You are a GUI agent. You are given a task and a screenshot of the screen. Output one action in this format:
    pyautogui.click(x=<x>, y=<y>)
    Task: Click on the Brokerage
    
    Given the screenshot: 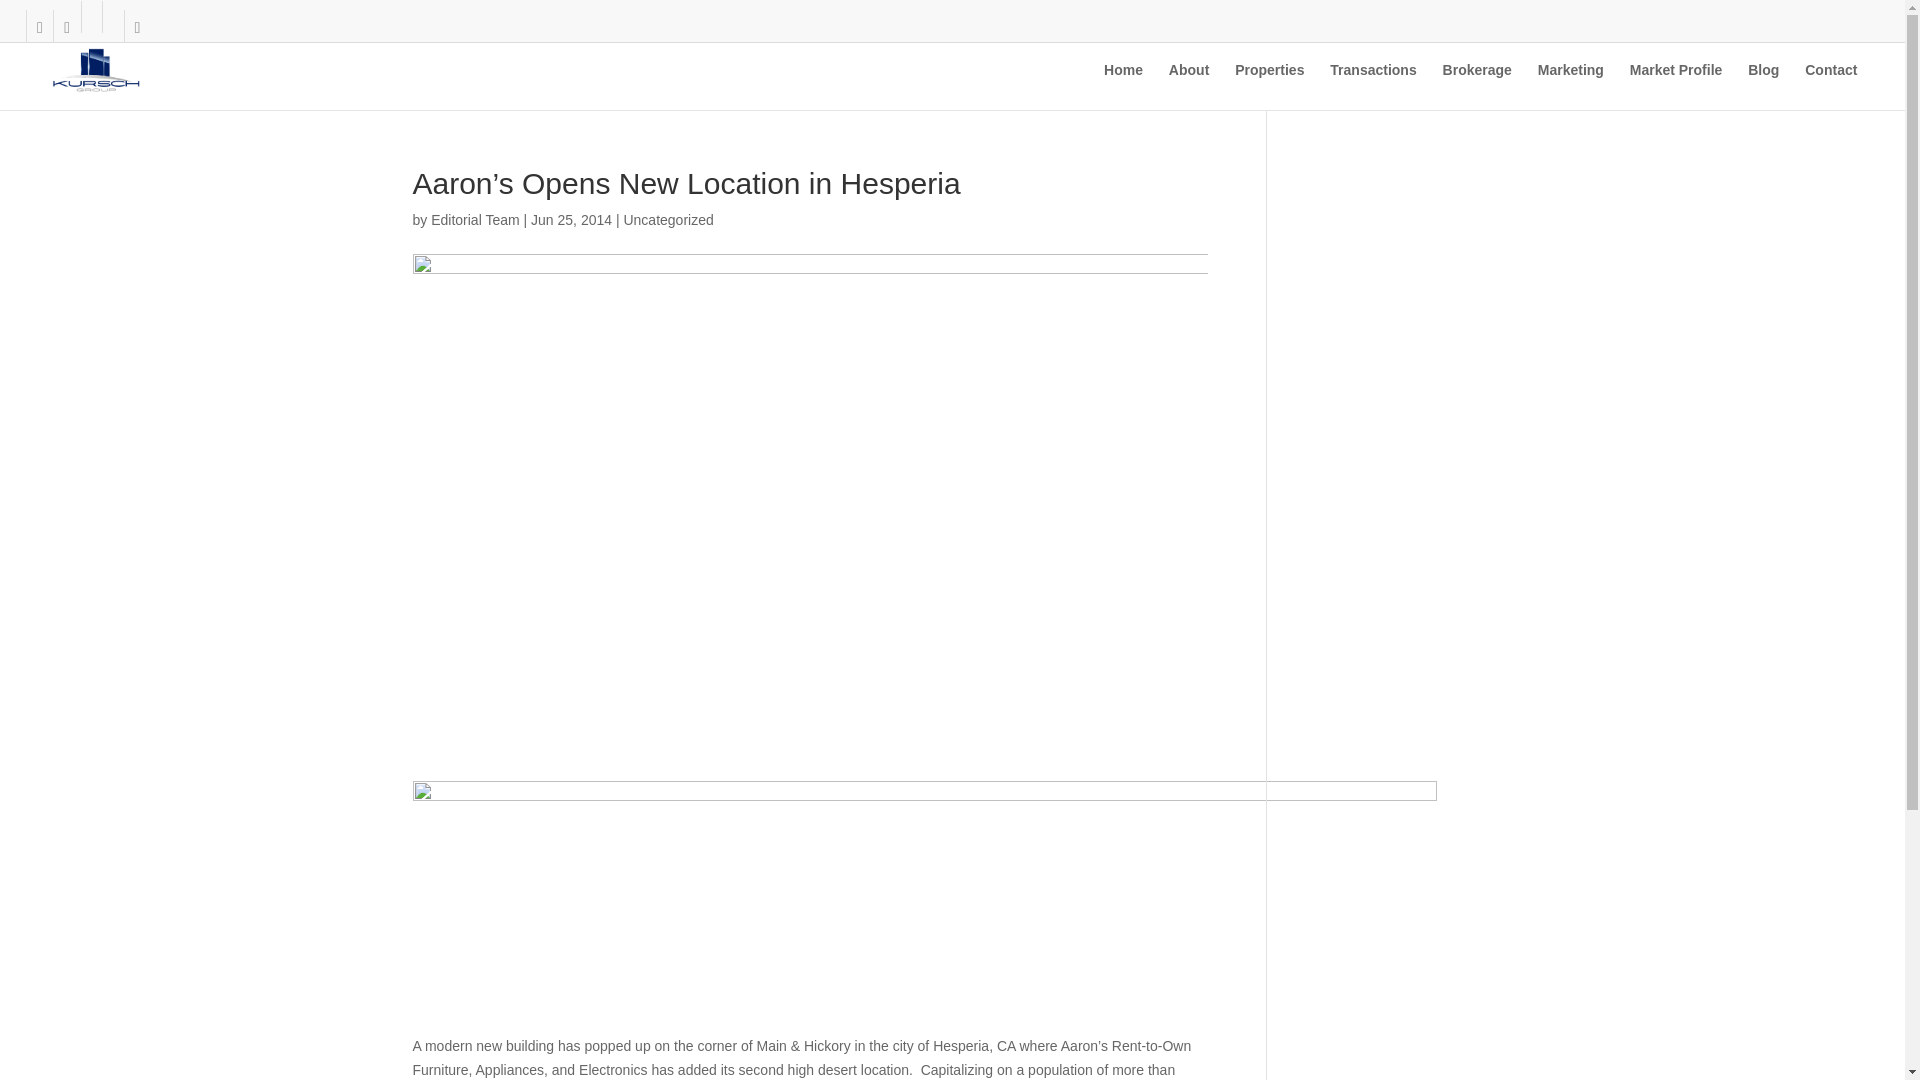 What is the action you would take?
    pyautogui.click(x=1478, y=86)
    